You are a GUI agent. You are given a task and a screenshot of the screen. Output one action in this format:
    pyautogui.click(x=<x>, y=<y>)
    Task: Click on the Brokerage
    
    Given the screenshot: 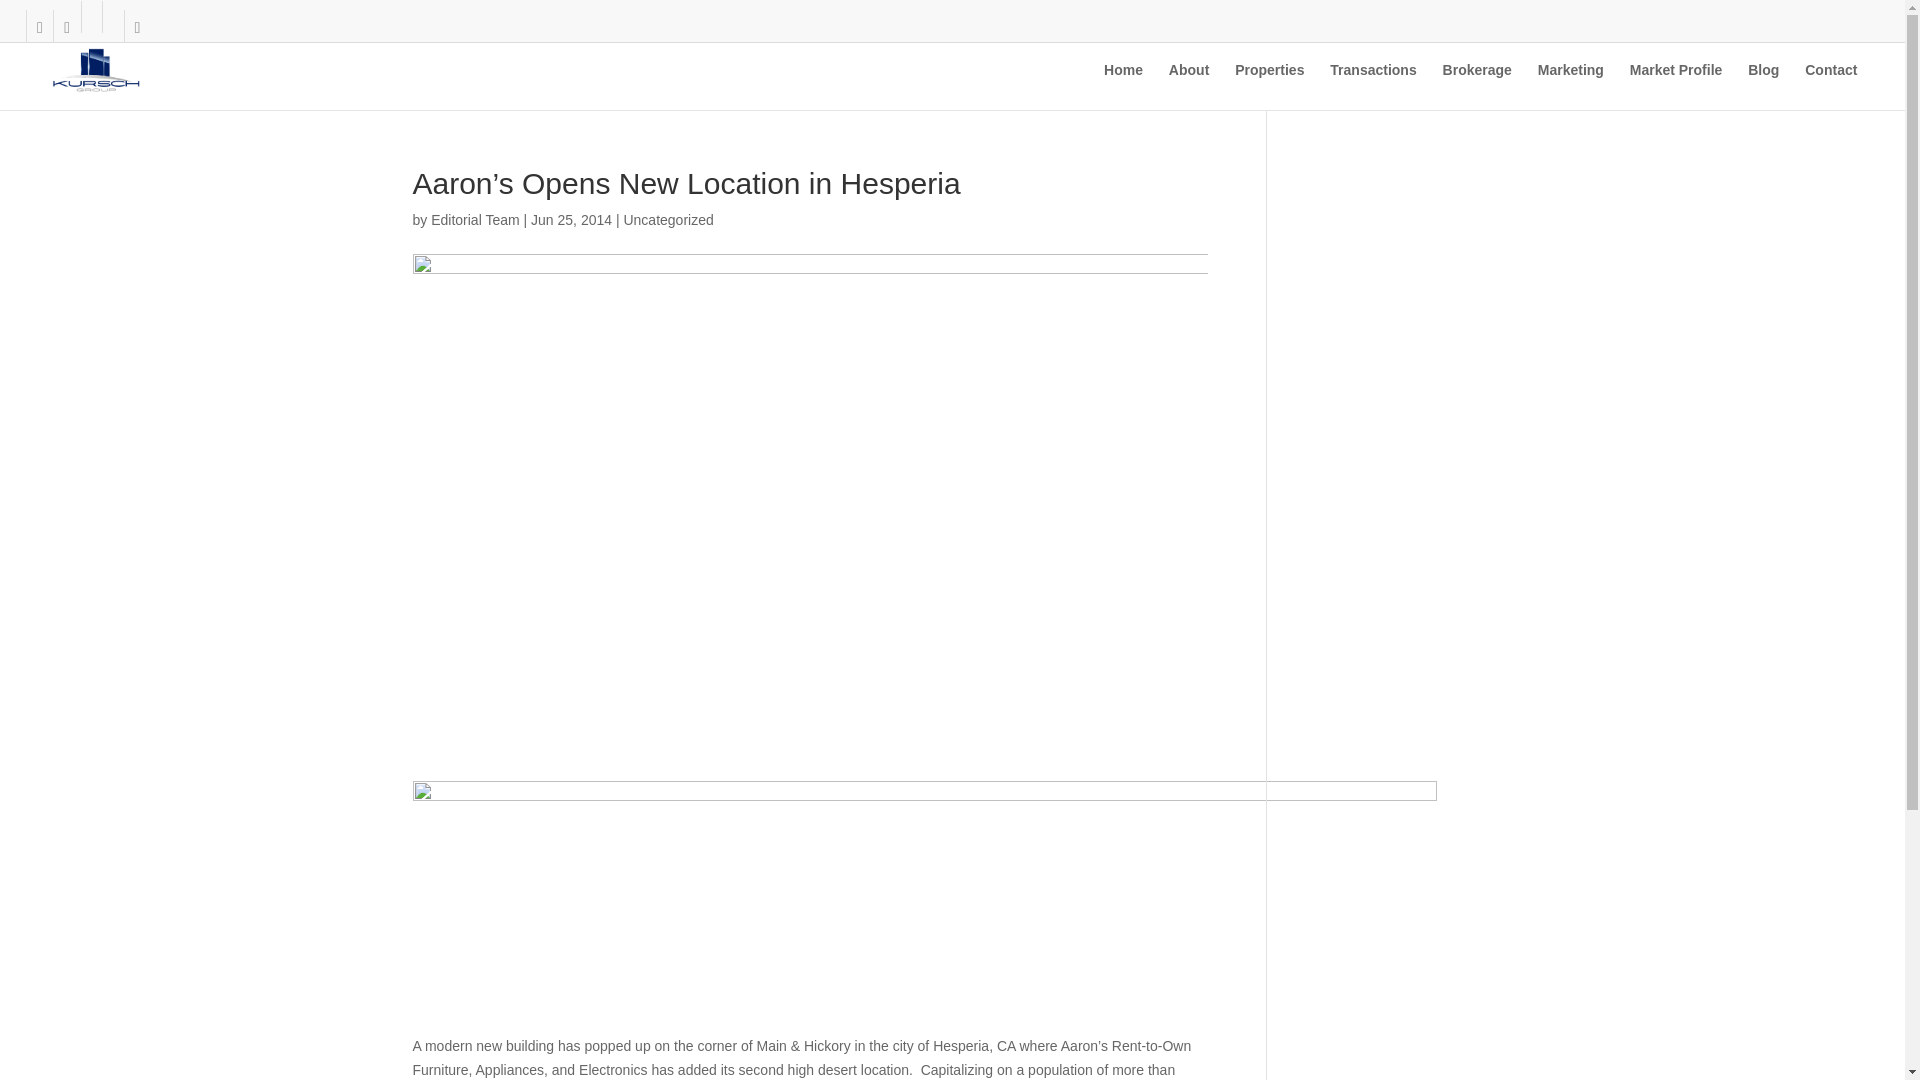 What is the action you would take?
    pyautogui.click(x=1478, y=86)
    